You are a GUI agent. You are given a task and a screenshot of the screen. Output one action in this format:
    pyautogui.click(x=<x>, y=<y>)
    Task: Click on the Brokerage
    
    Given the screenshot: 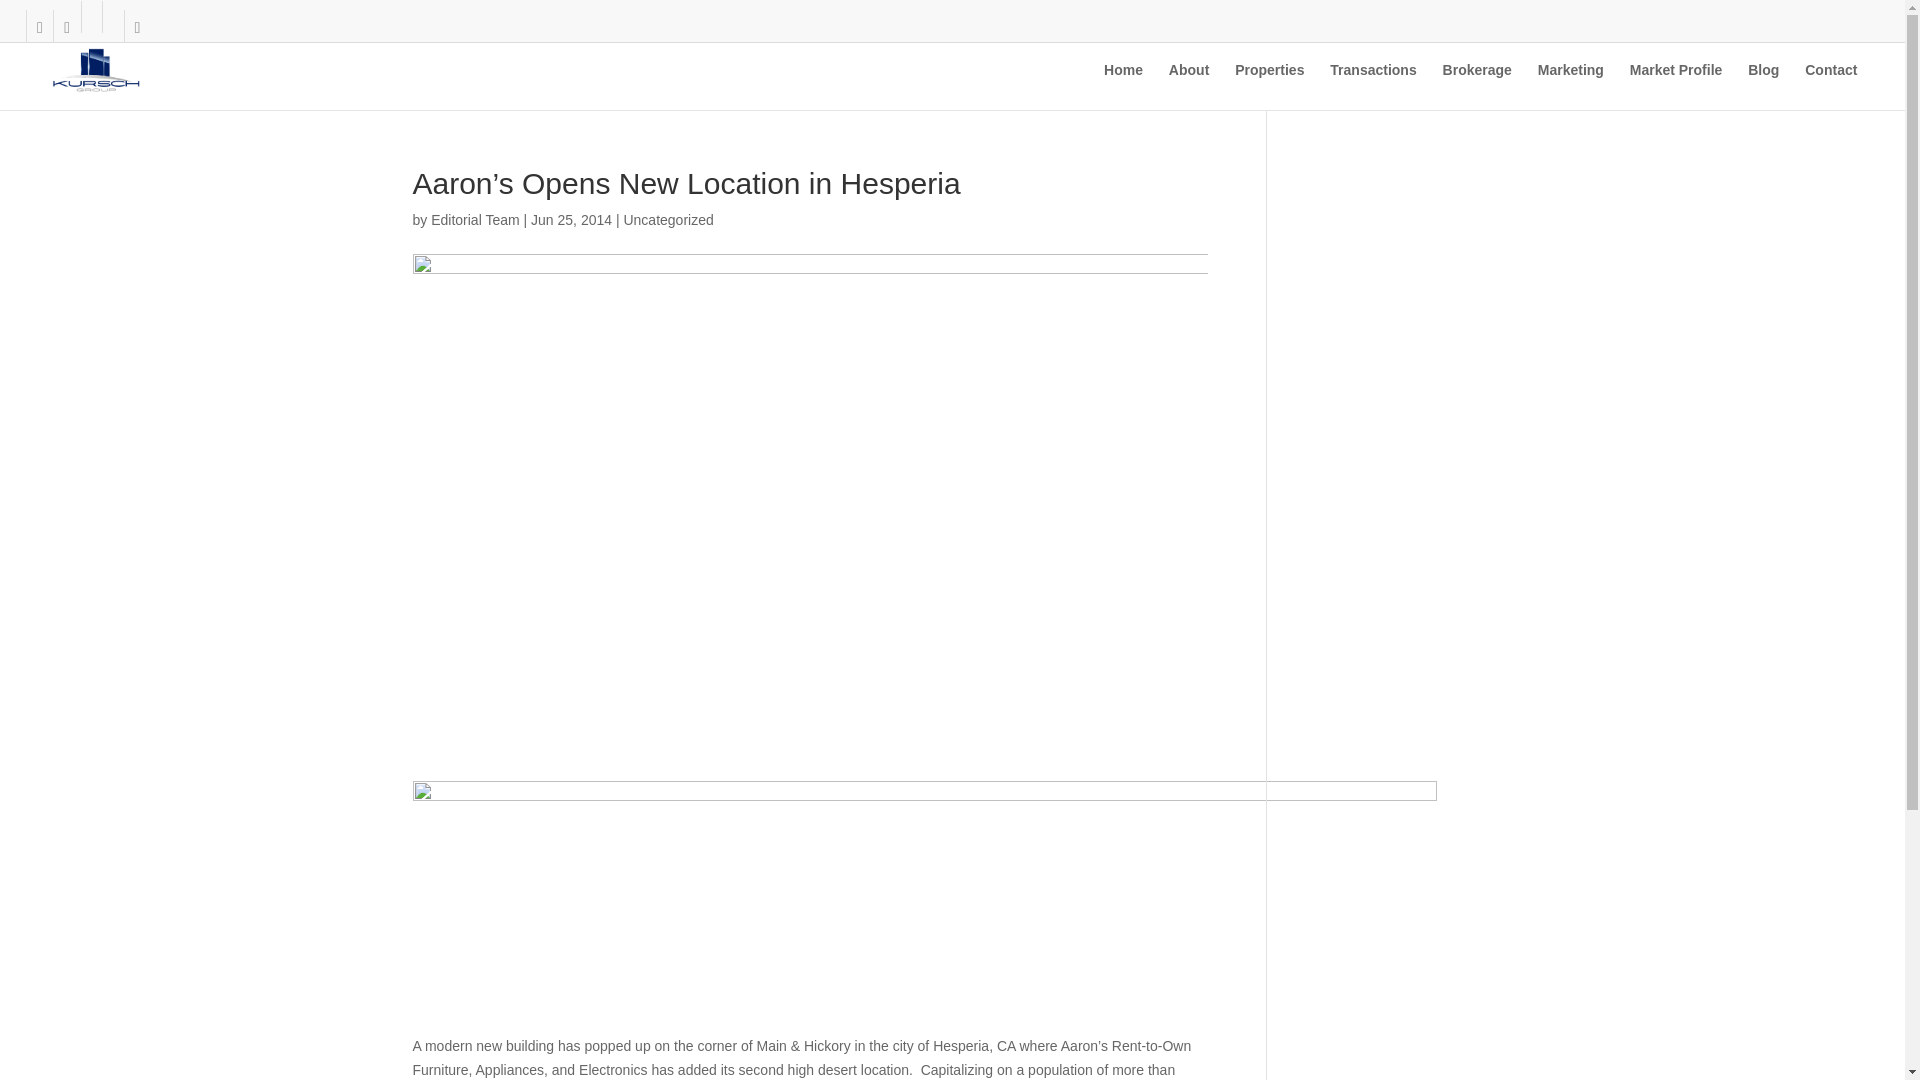 What is the action you would take?
    pyautogui.click(x=1478, y=86)
    